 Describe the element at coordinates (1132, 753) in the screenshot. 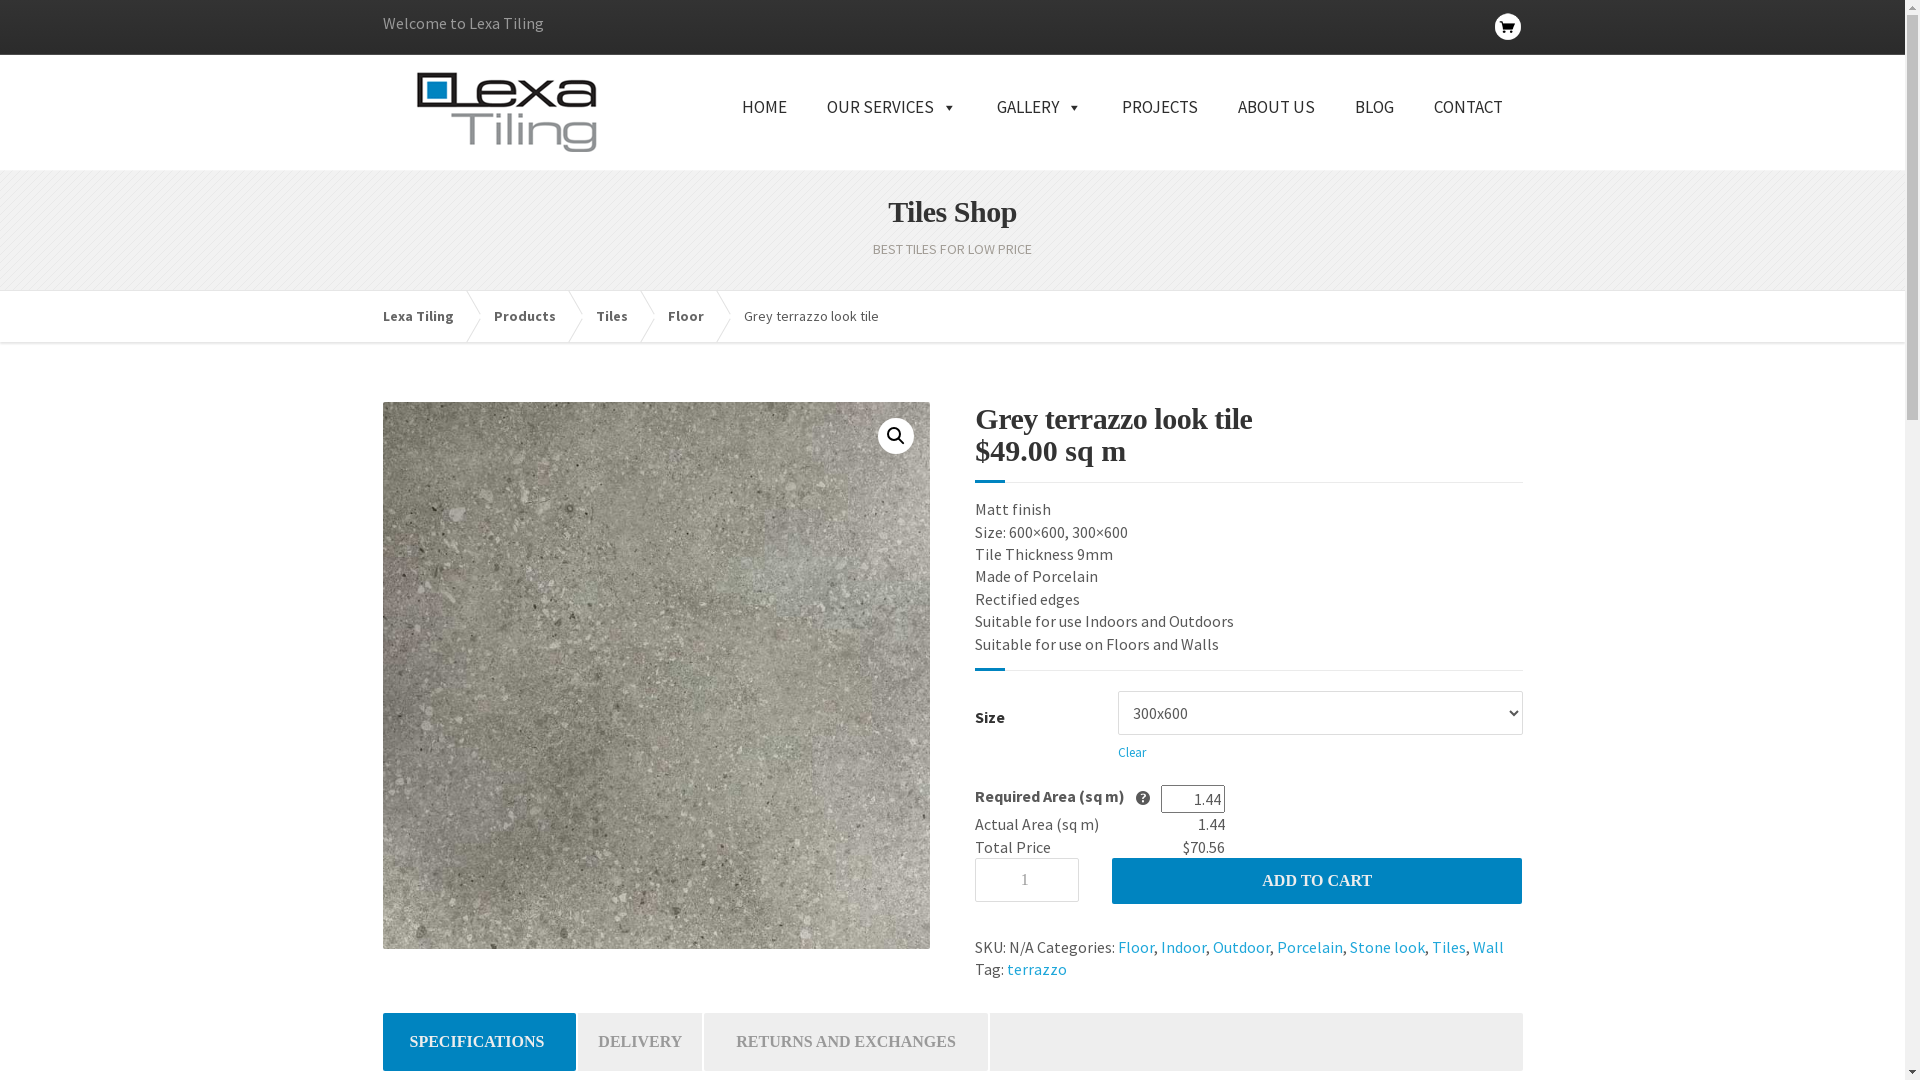

I see `Clear` at that location.